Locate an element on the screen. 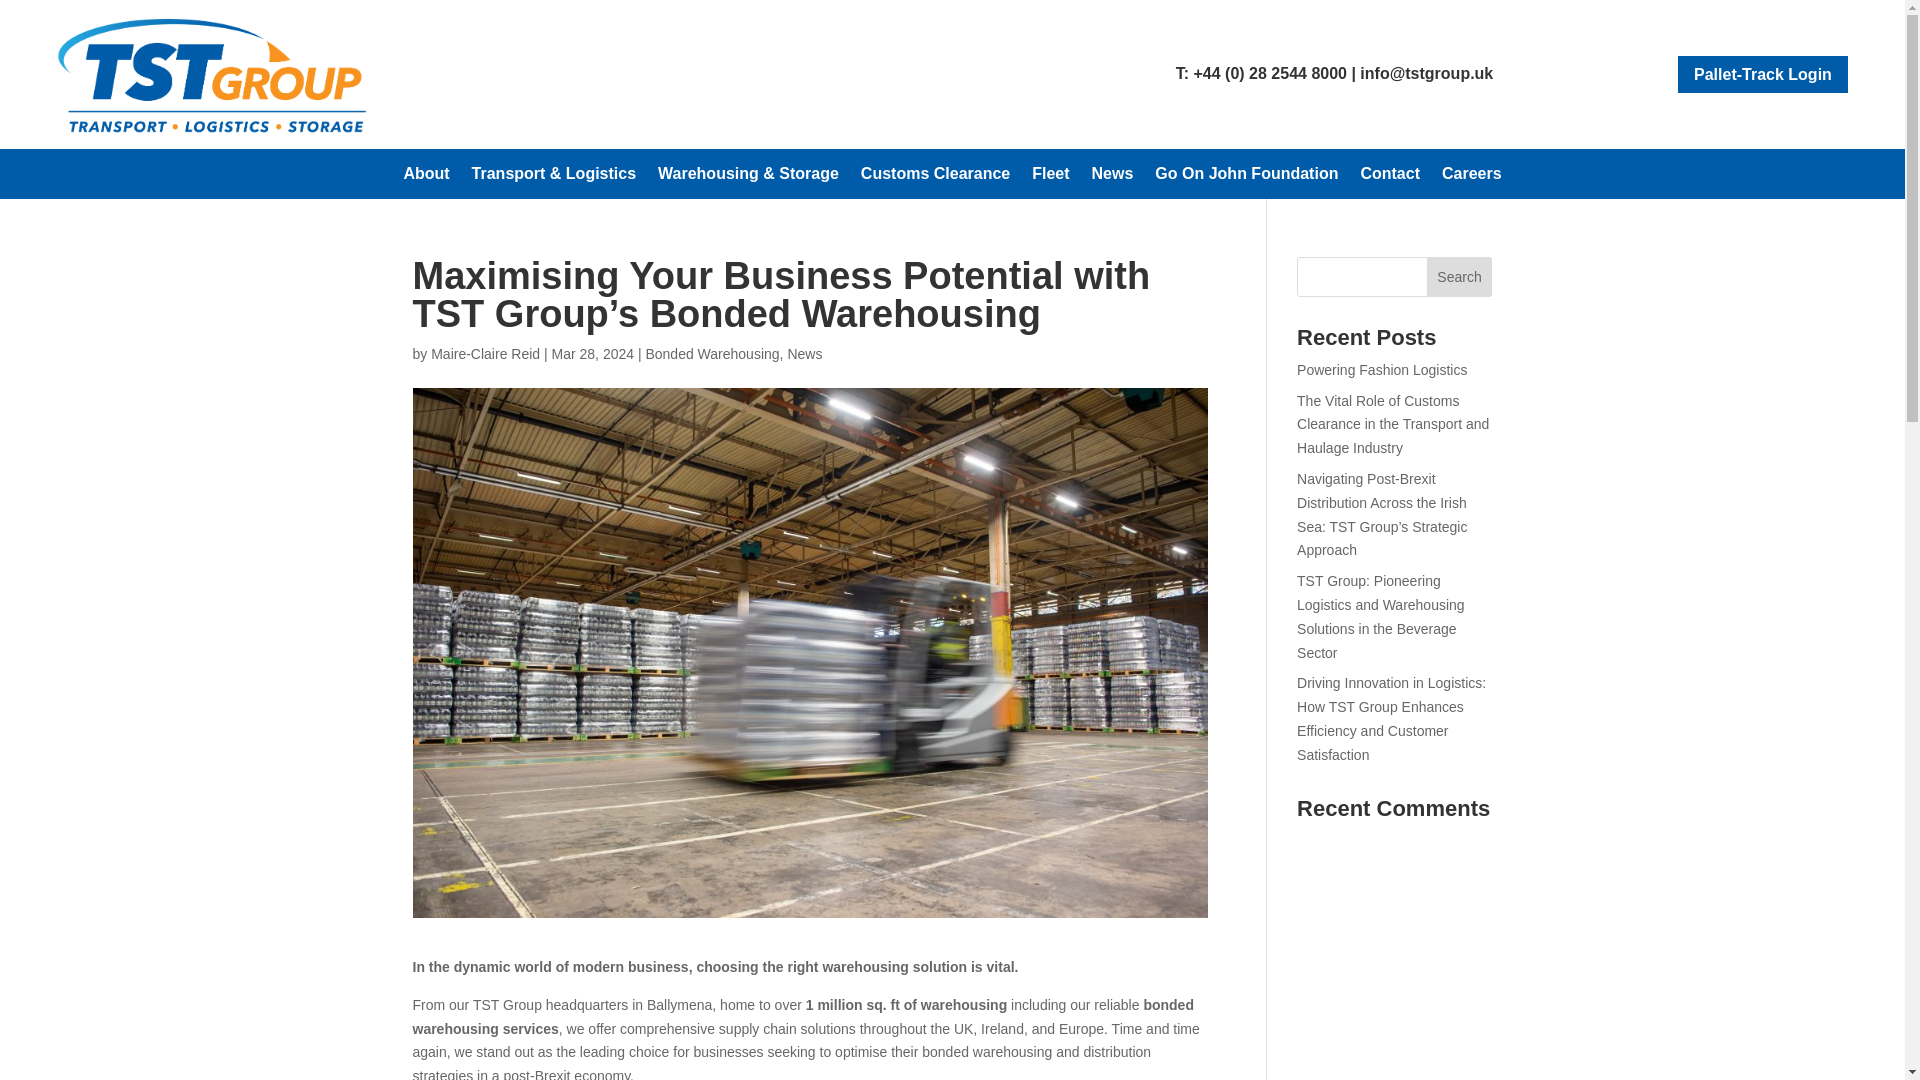 The height and width of the screenshot is (1080, 1920). Pallet-Track Login is located at coordinates (1762, 74).